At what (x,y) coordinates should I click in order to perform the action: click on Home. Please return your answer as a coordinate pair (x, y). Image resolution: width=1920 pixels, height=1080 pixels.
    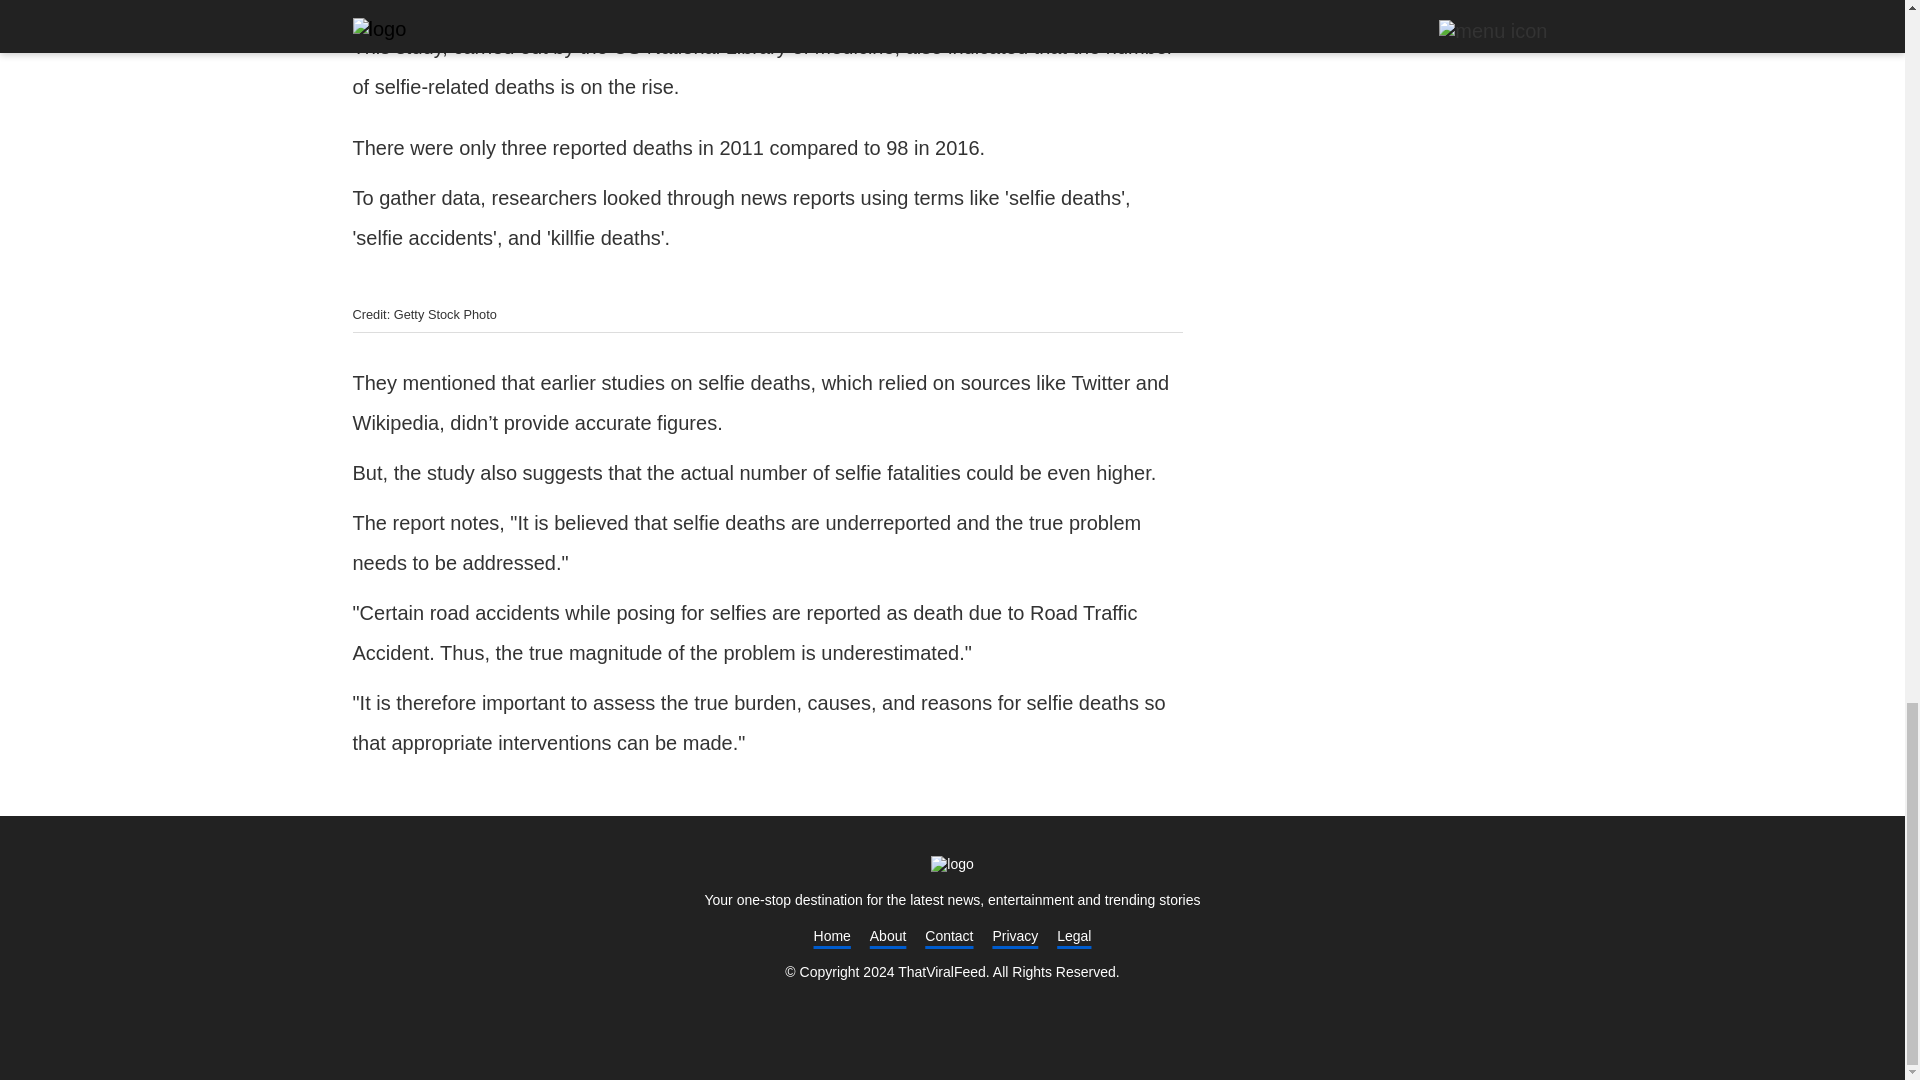
    Looking at the image, I should click on (832, 935).